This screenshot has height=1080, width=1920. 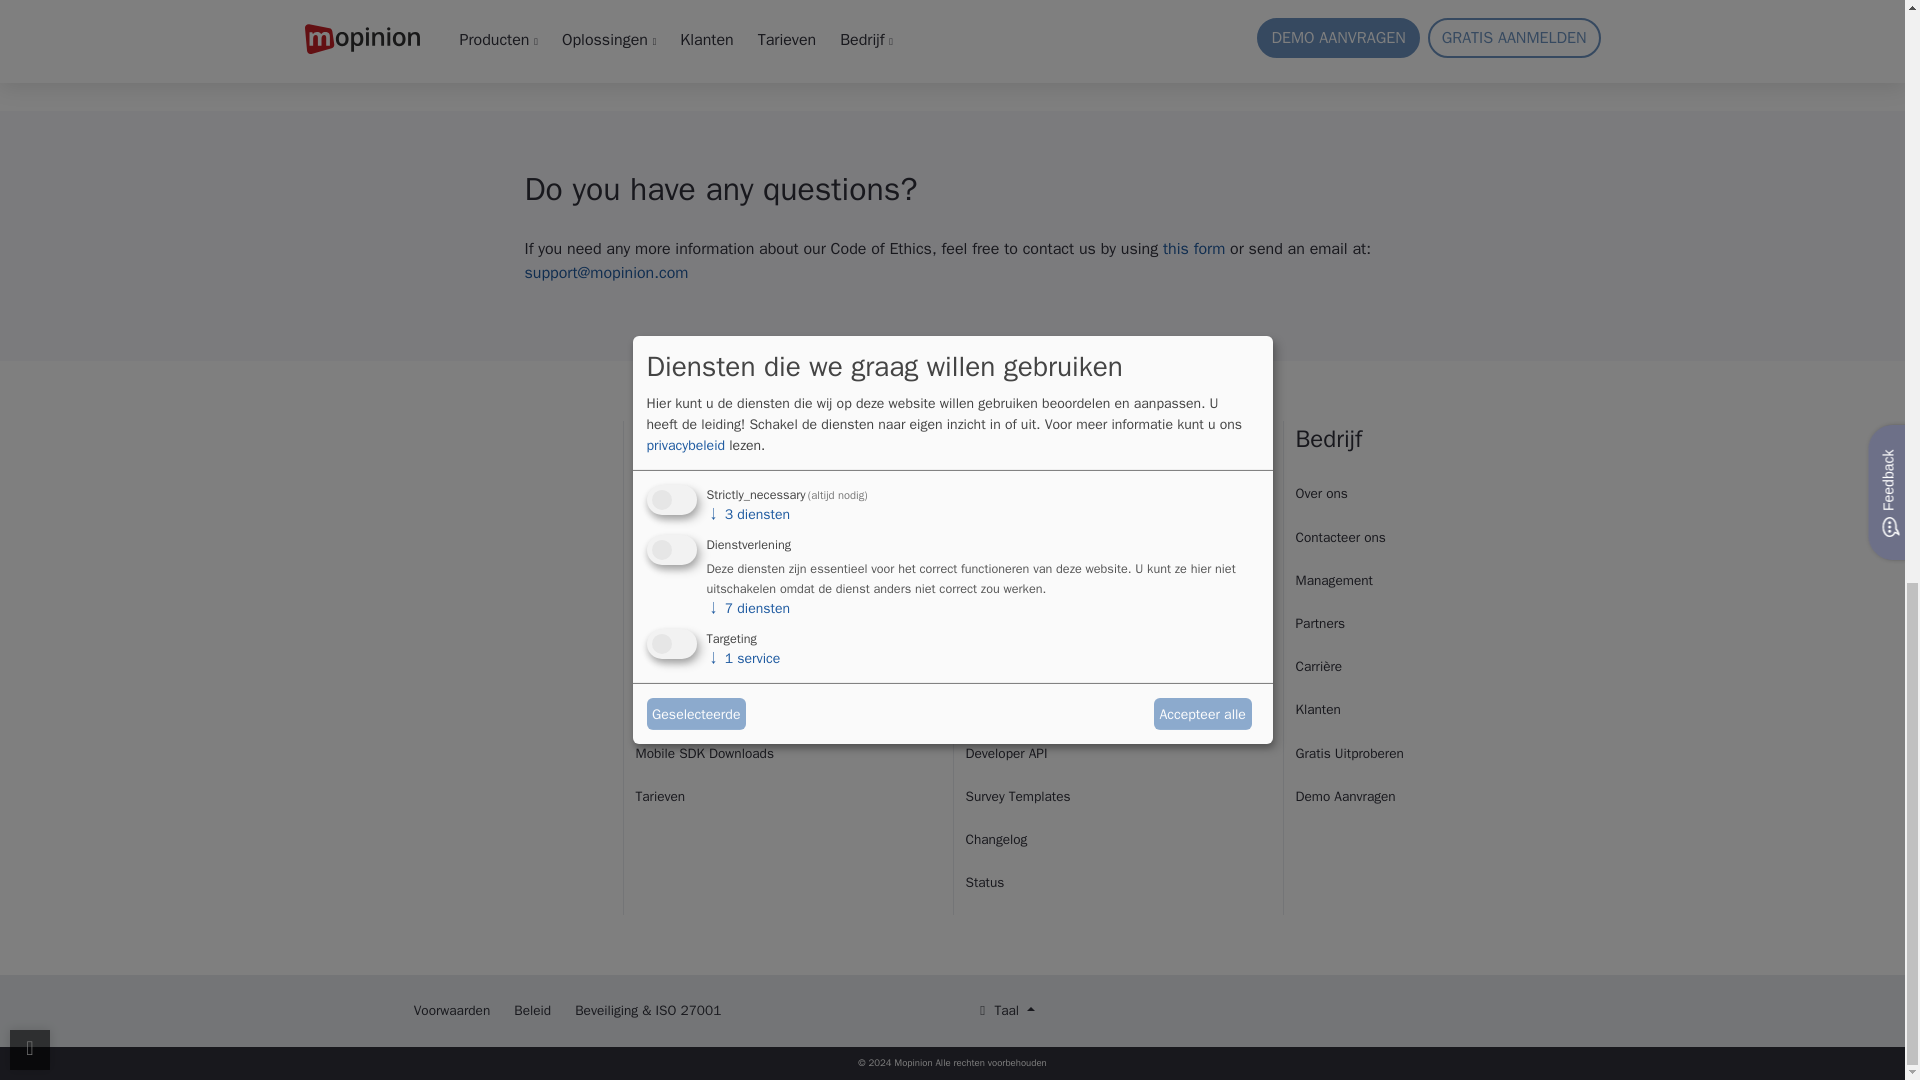 I want to click on Status, so click(x=984, y=882).